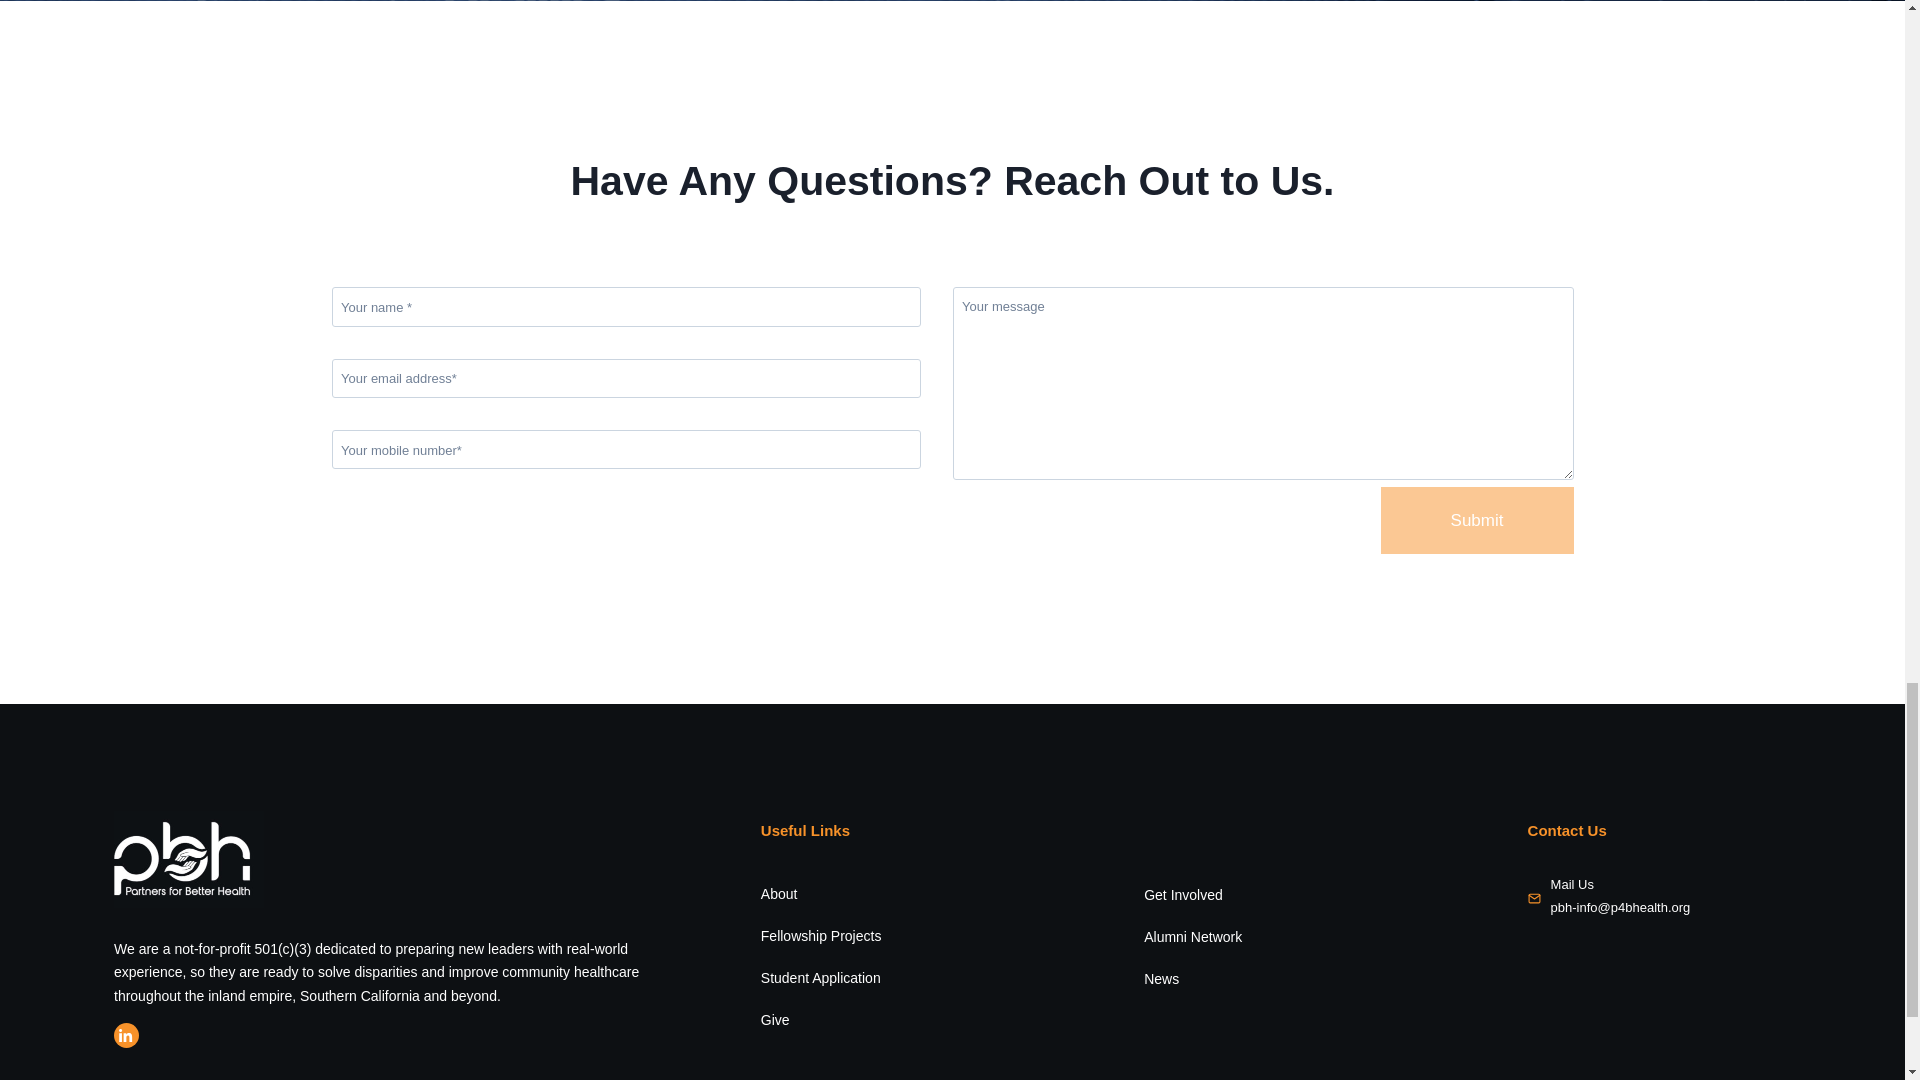 The image size is (1920, 1080). What do you see at coordinates (1161, 978) in the screenshot?
I see `News` at bounding box center [1161, 978].